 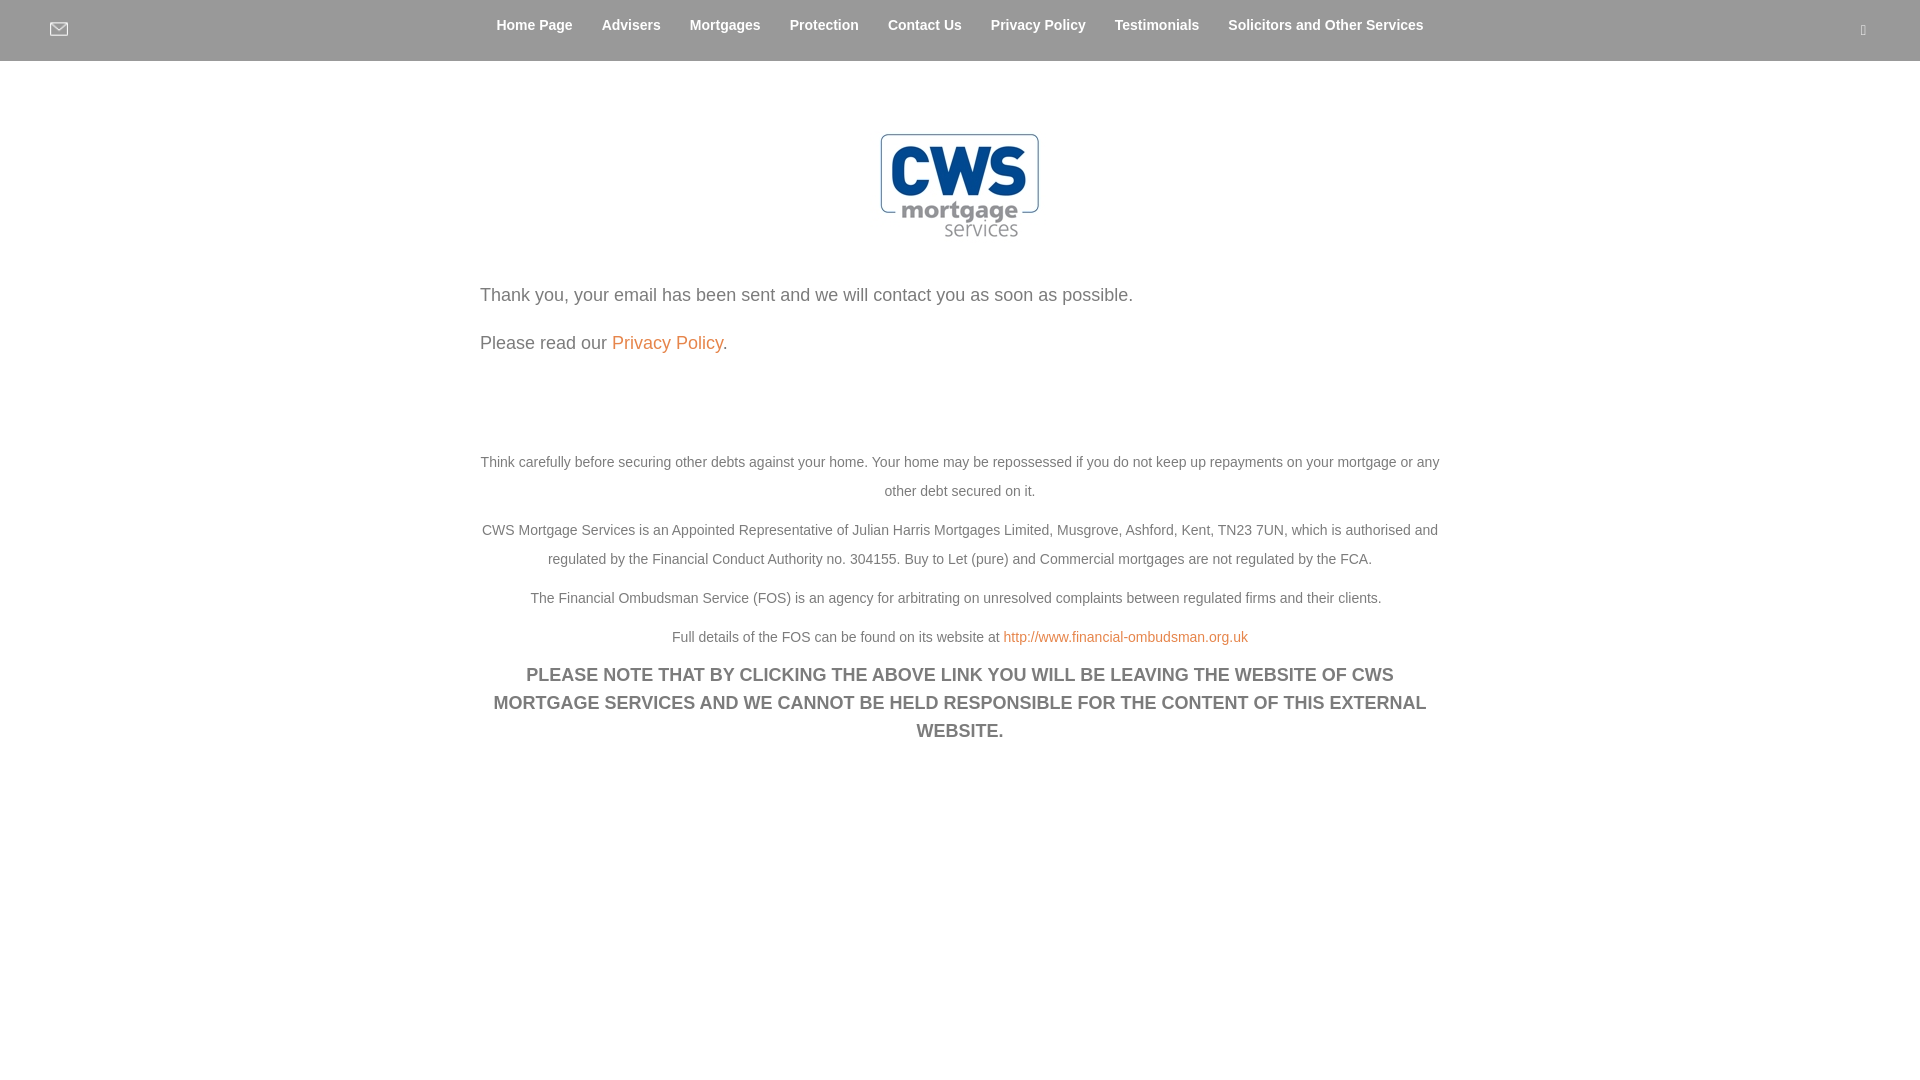 I want to click on Contact Us, so click(x=924, y=24).